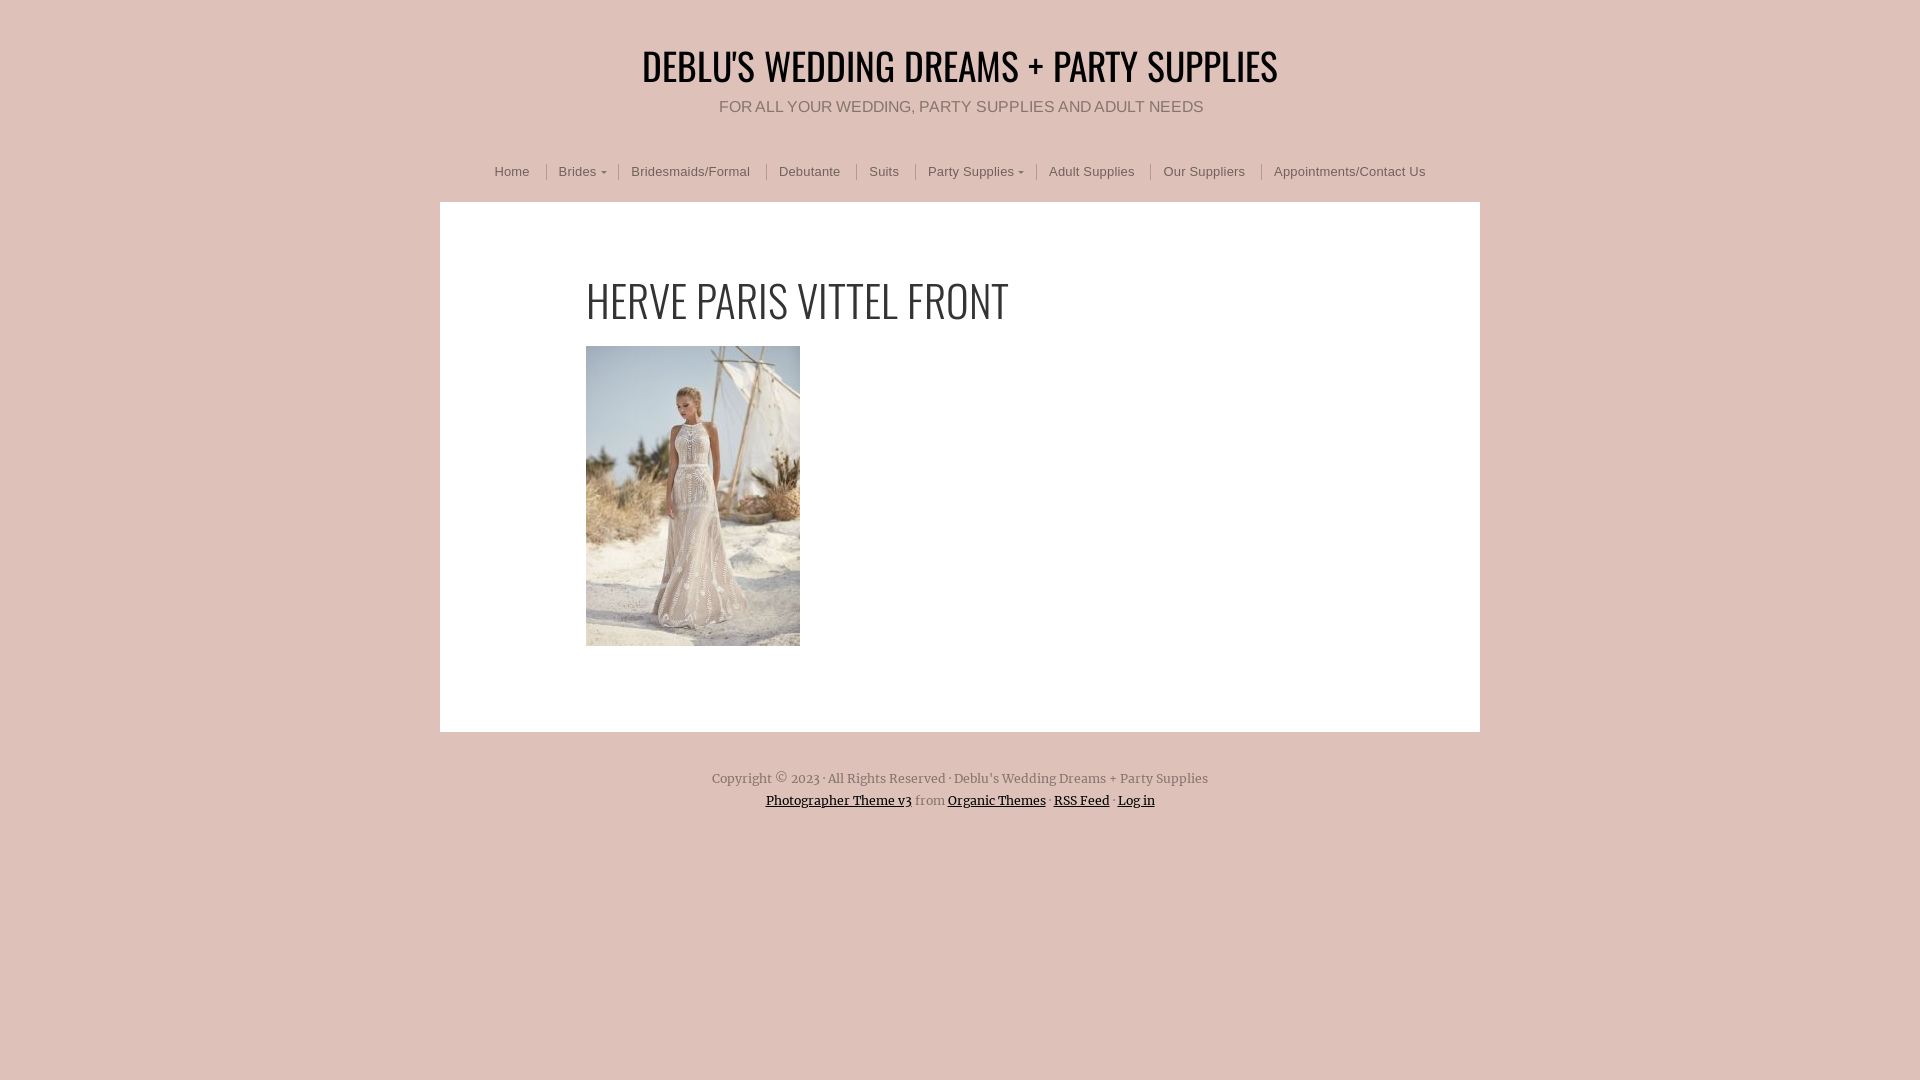 This screenshot has height=1080, width=1920. Describe the element at coordinates (1204, 172) in the screenshot. I see `Our Suppliers` at that location.